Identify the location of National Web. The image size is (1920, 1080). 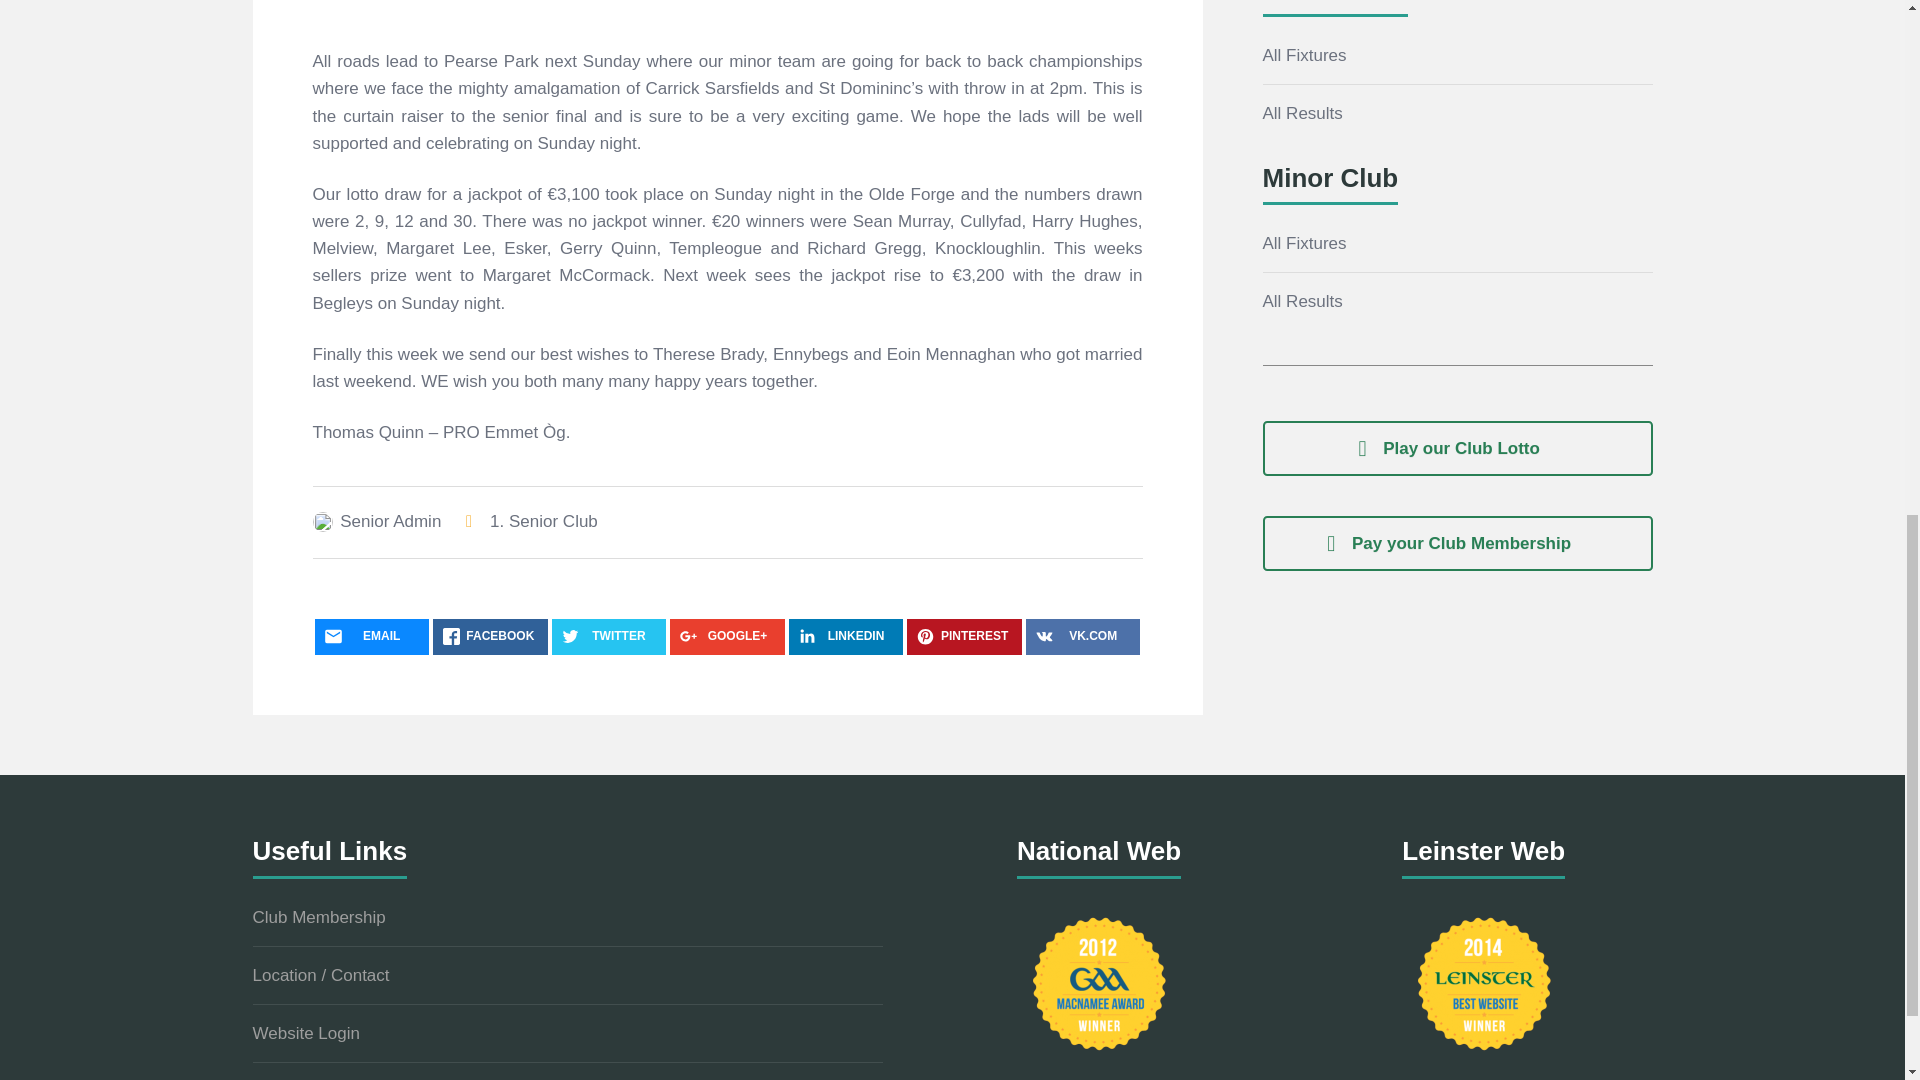
(1098, 984).